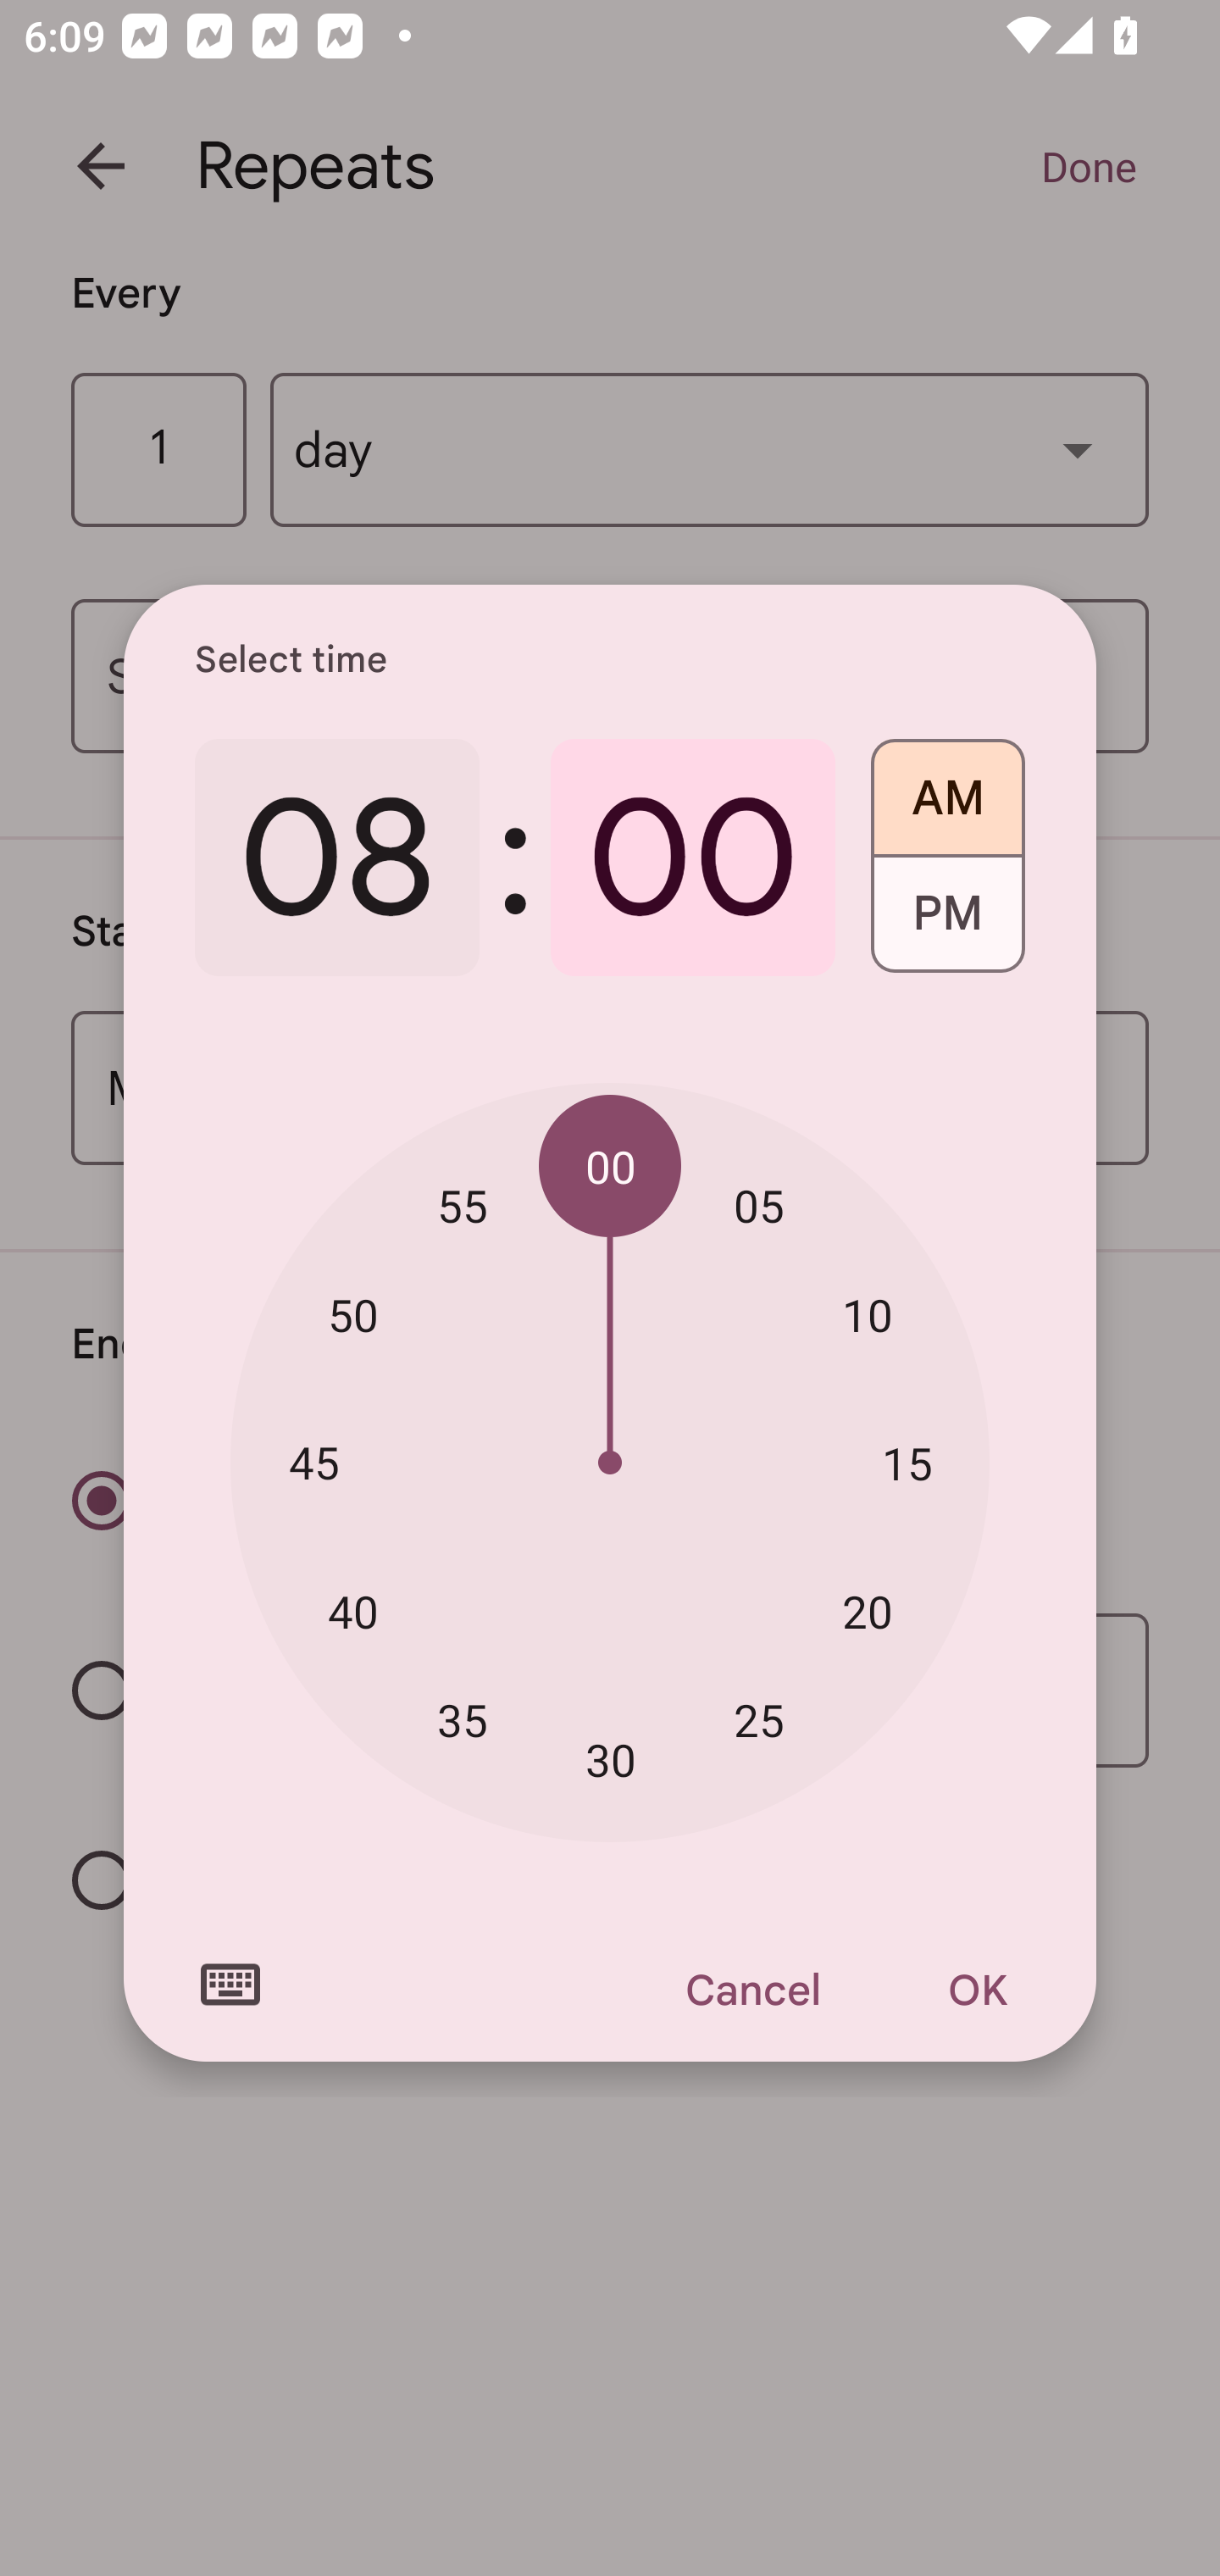 Image resolution: width=1220 pixels, height=2576 pixels. Describe the element at coordinates (947, 925) in the screenshot. I see `PM` at that location.